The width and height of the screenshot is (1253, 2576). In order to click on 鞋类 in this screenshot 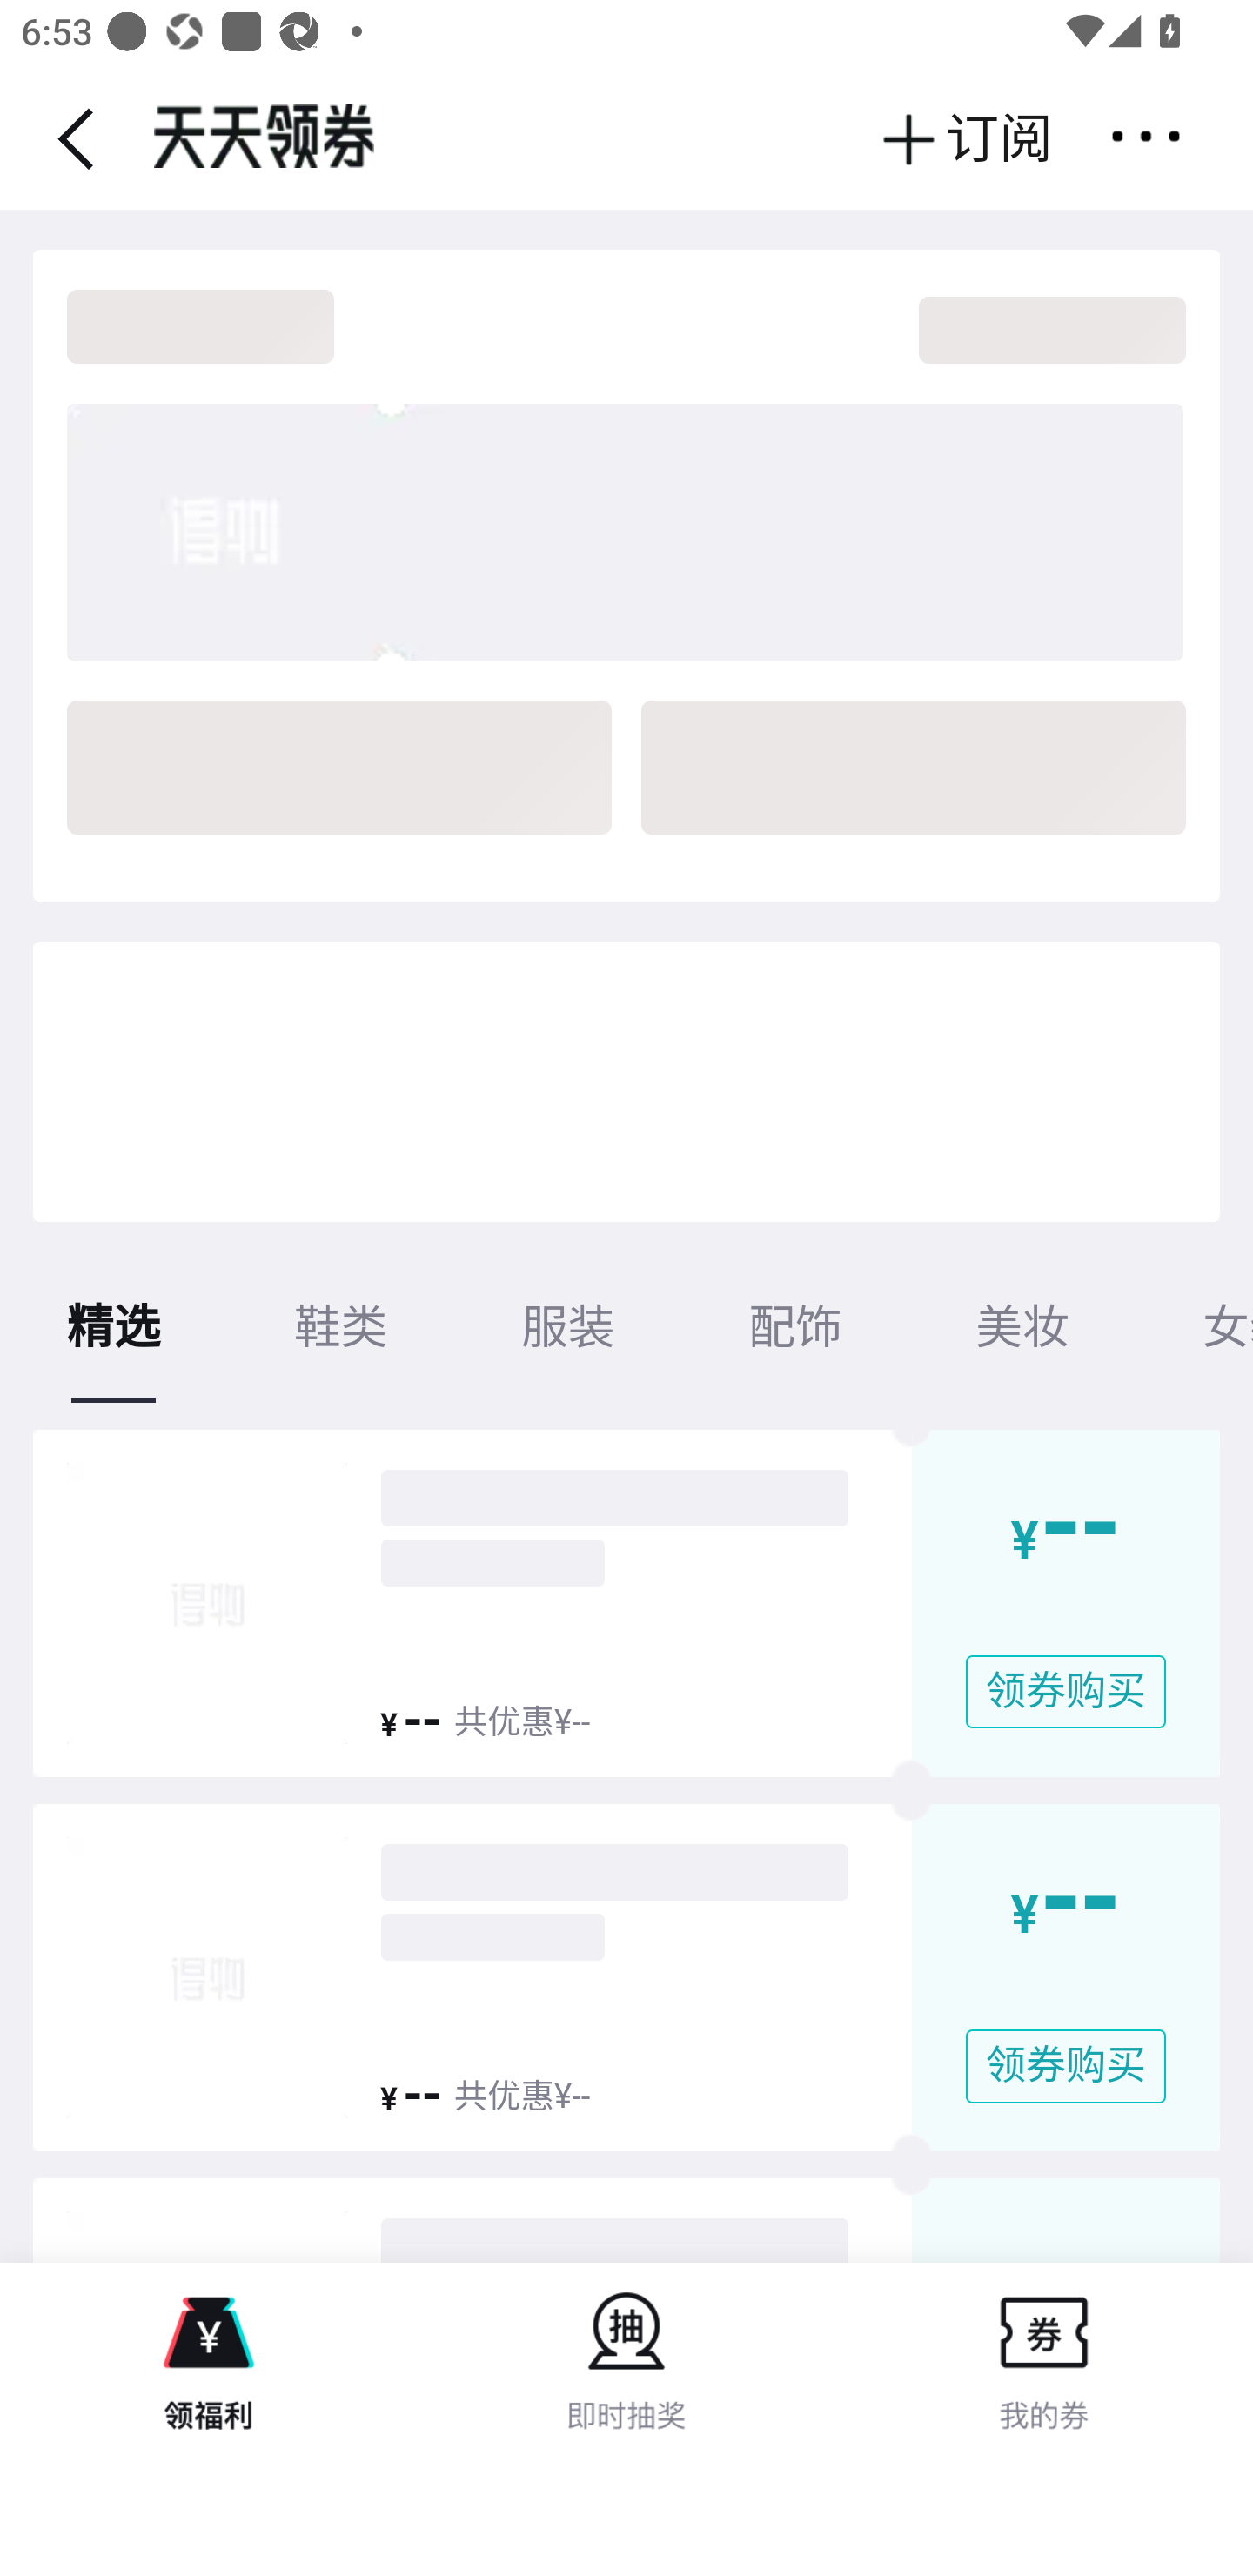, I will do `click(341, 1328)`.